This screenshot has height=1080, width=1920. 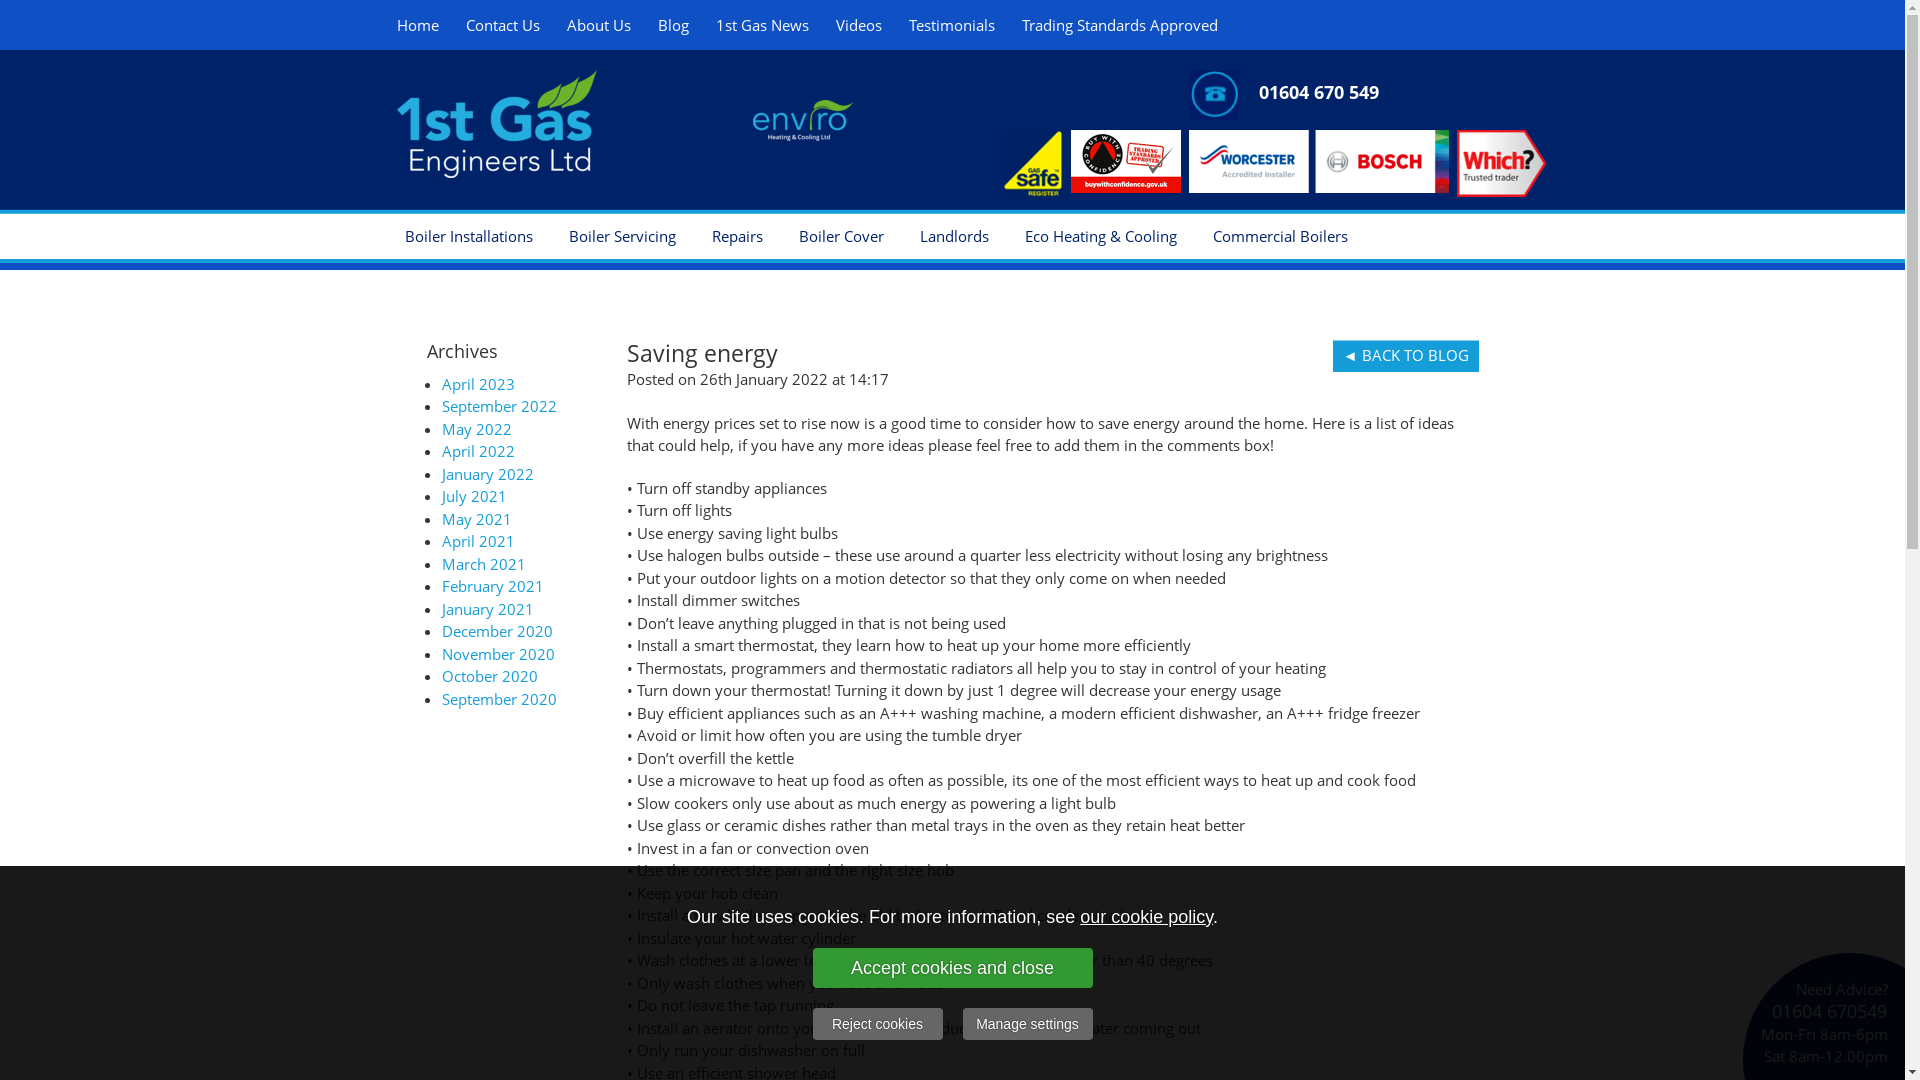 I want to click on December 2020, so click(x=498, y=631).